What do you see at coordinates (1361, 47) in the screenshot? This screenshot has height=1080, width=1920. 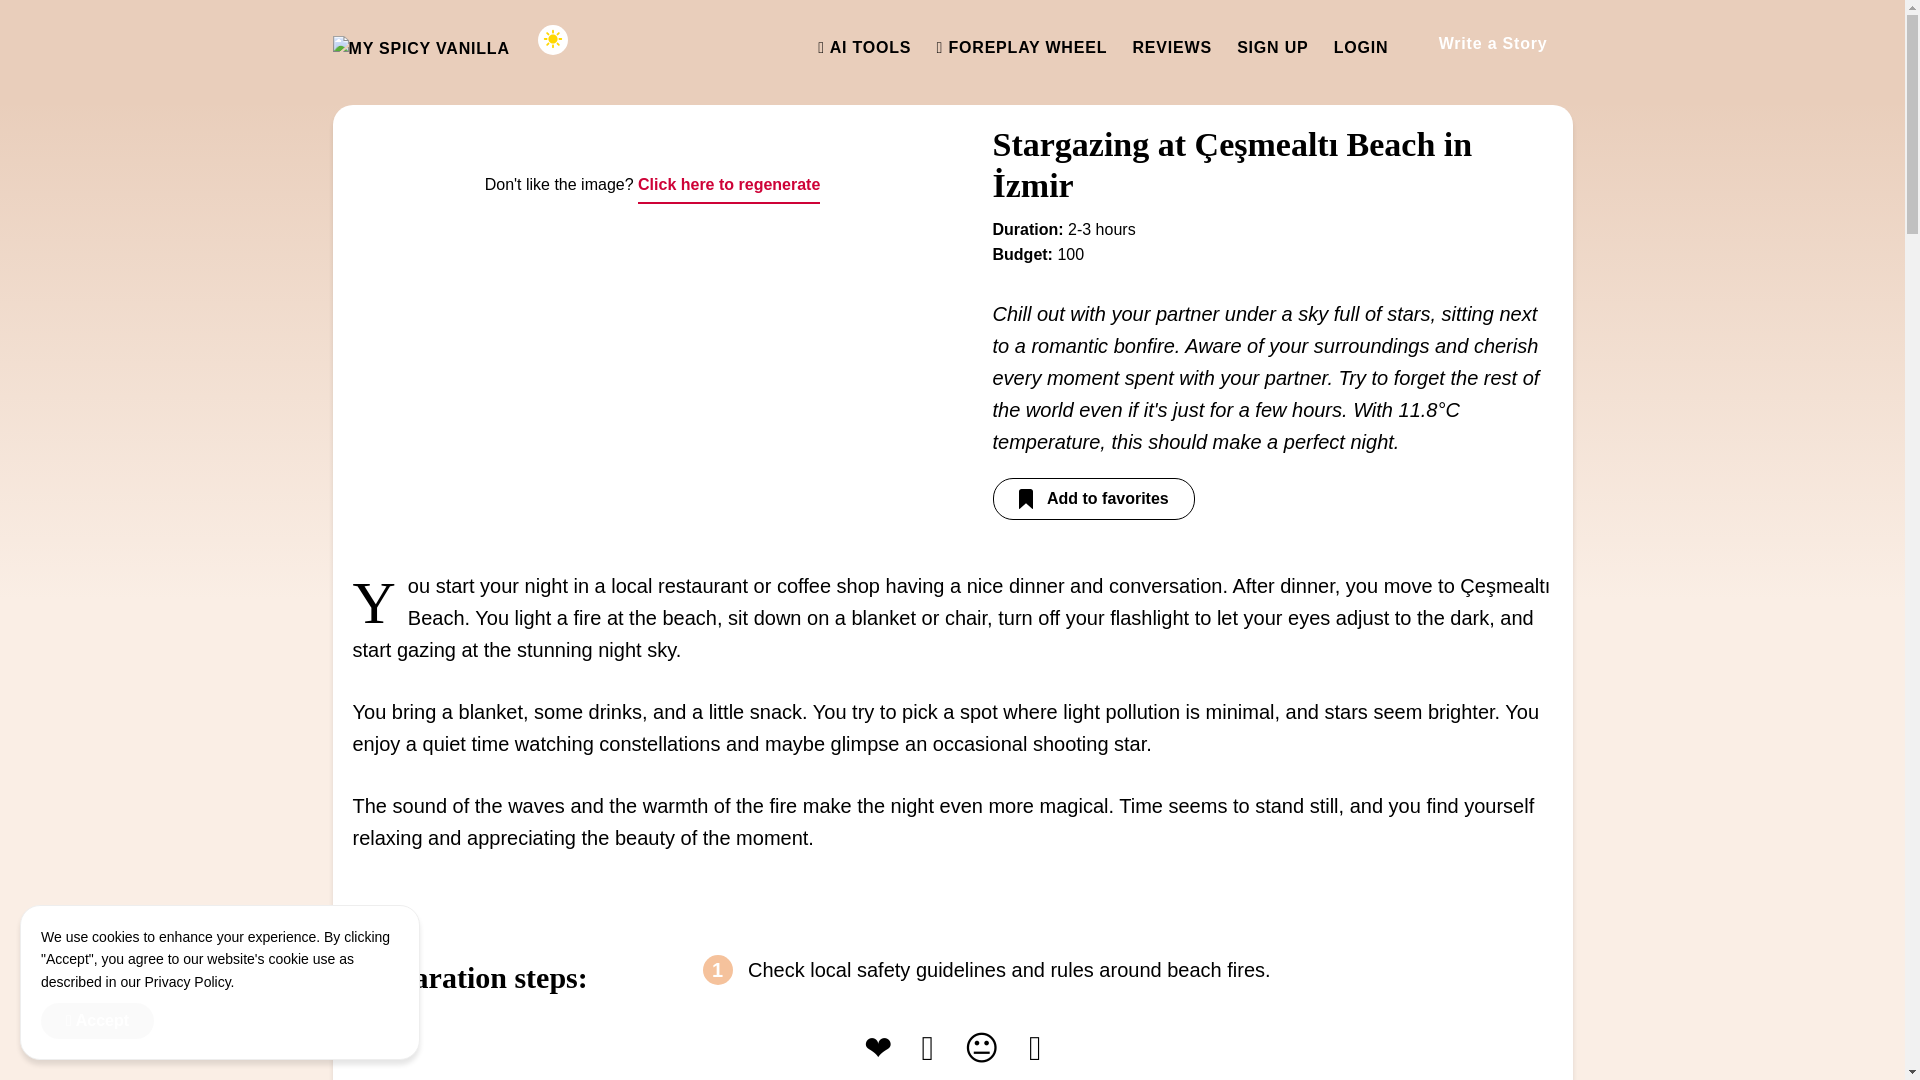 I see `LOGIN` at bounding box center [1361, 47].